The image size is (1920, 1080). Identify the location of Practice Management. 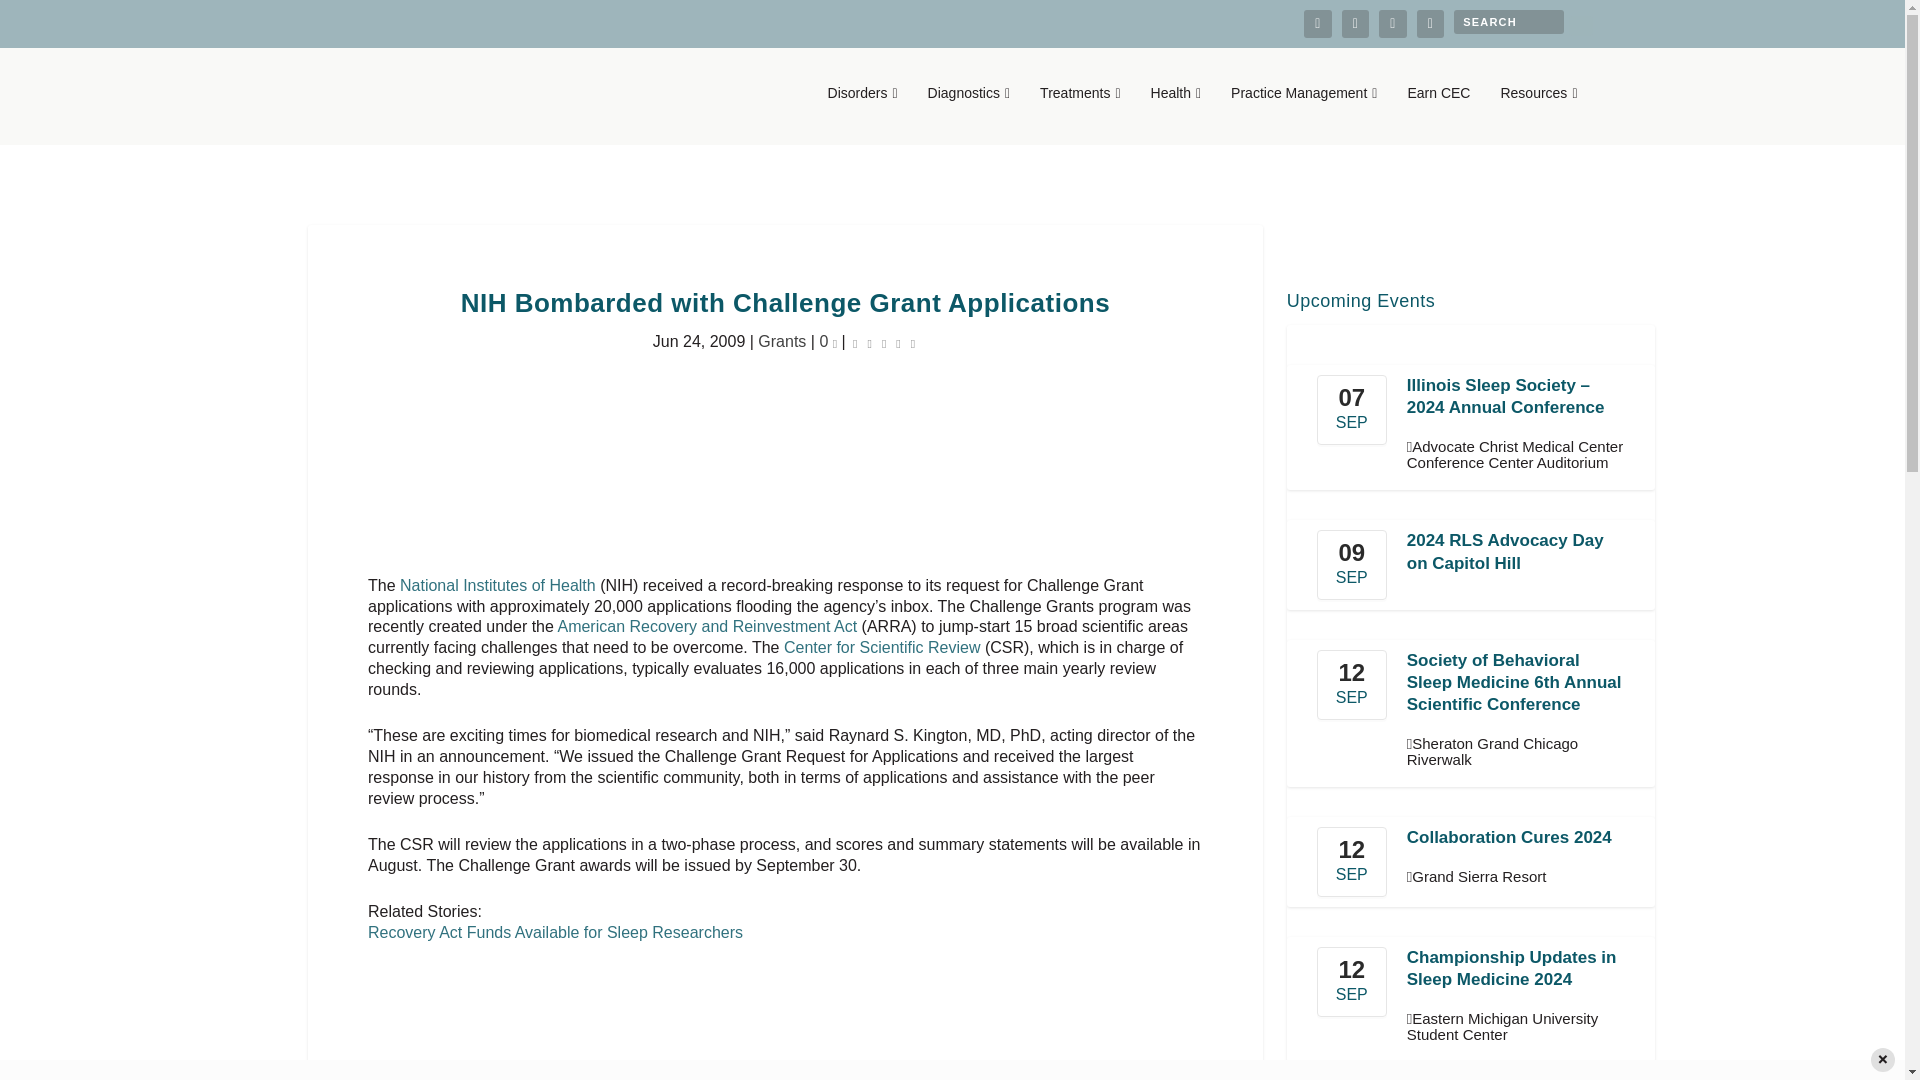
(1303, 114).